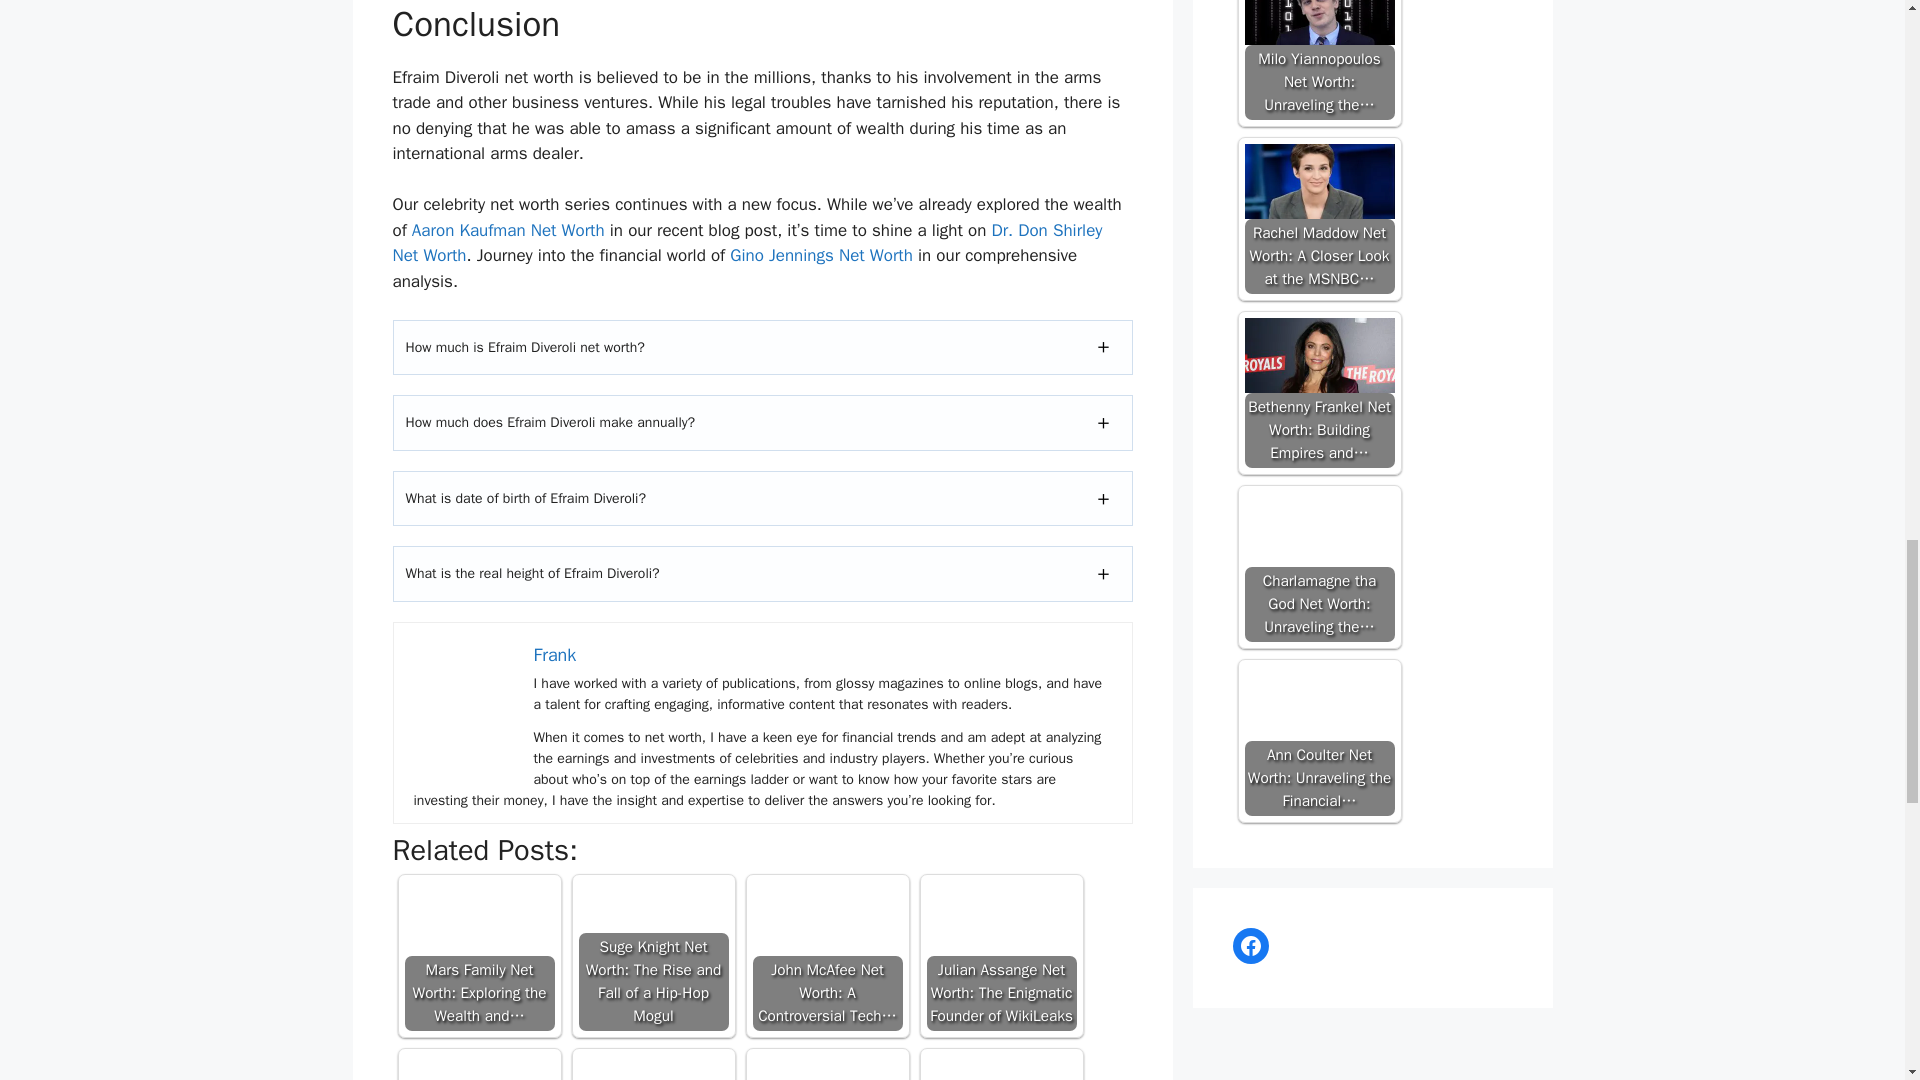  I want to click on Kenneth Supreme McGriff Net Worth: The Ill-Gotten Fortune, so click(1000, 1068).